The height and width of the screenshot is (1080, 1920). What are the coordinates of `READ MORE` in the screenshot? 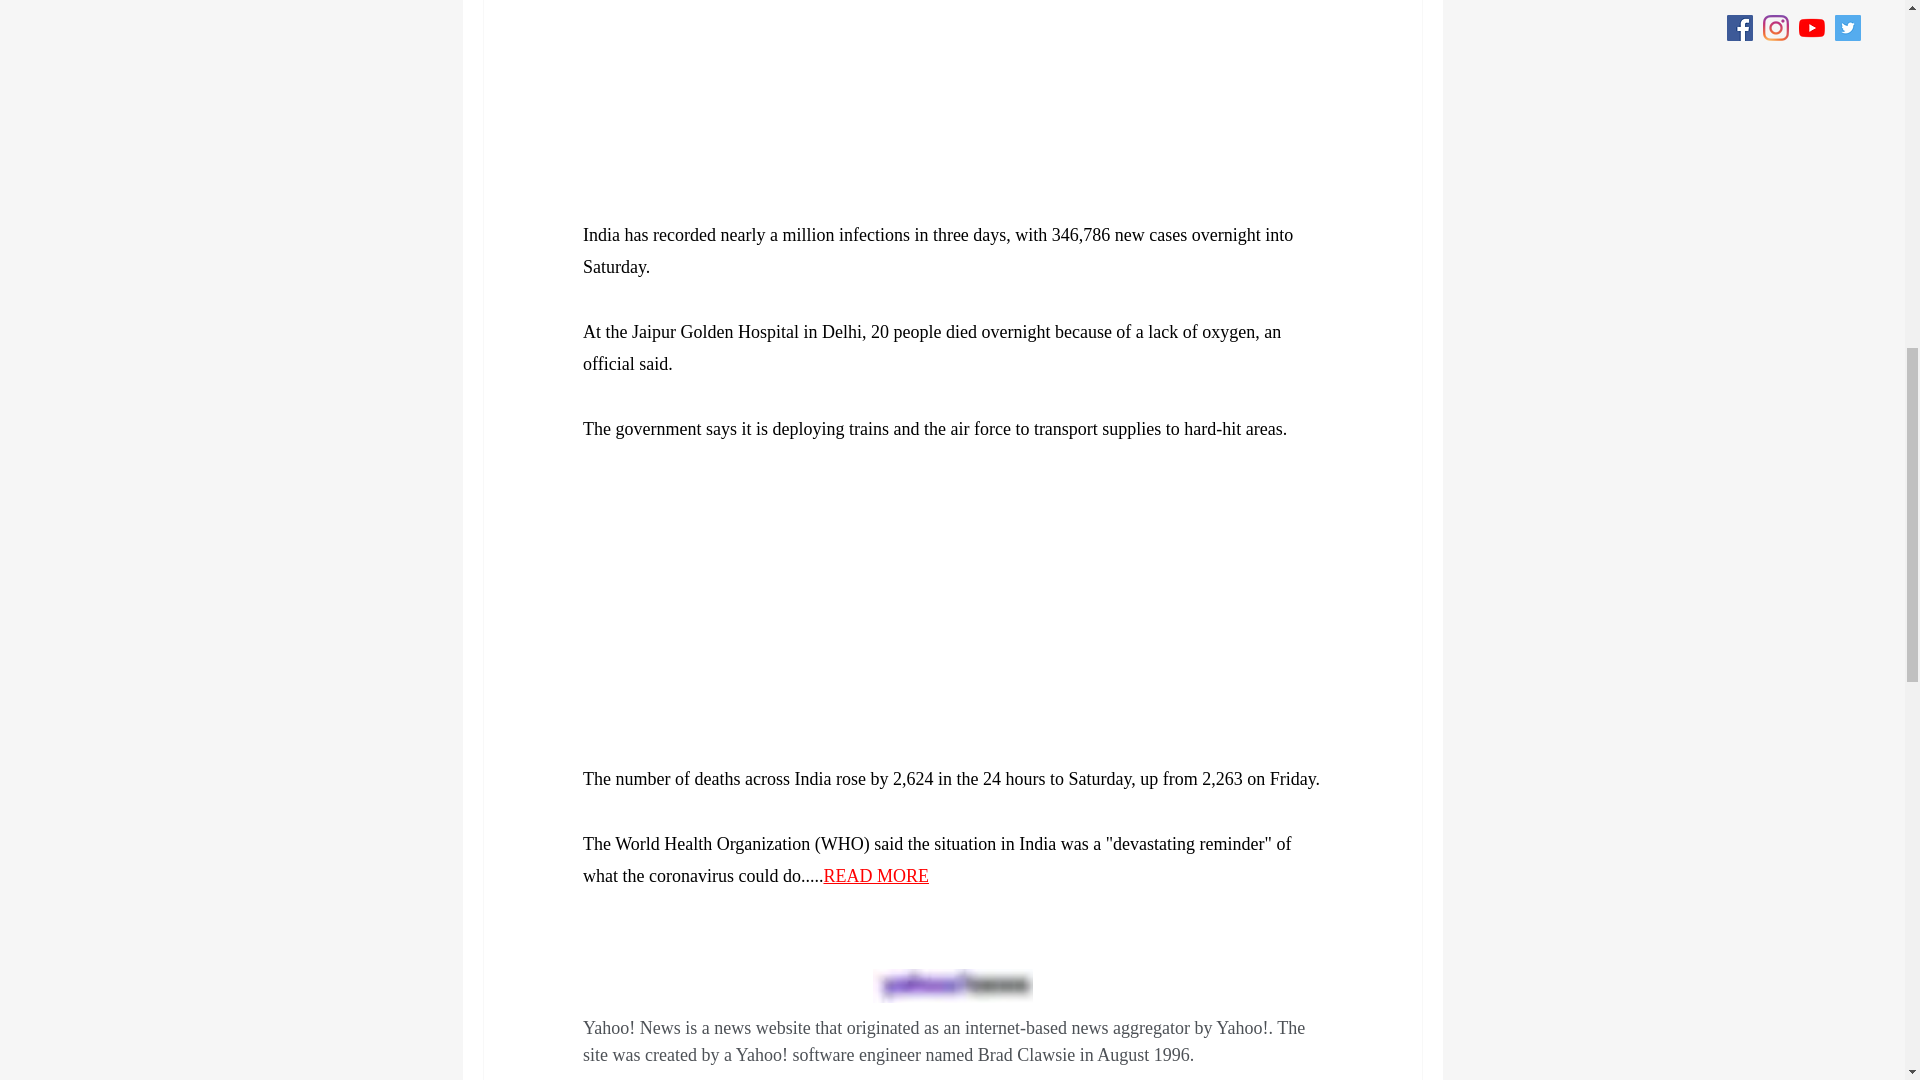 It's located at (876, 876).